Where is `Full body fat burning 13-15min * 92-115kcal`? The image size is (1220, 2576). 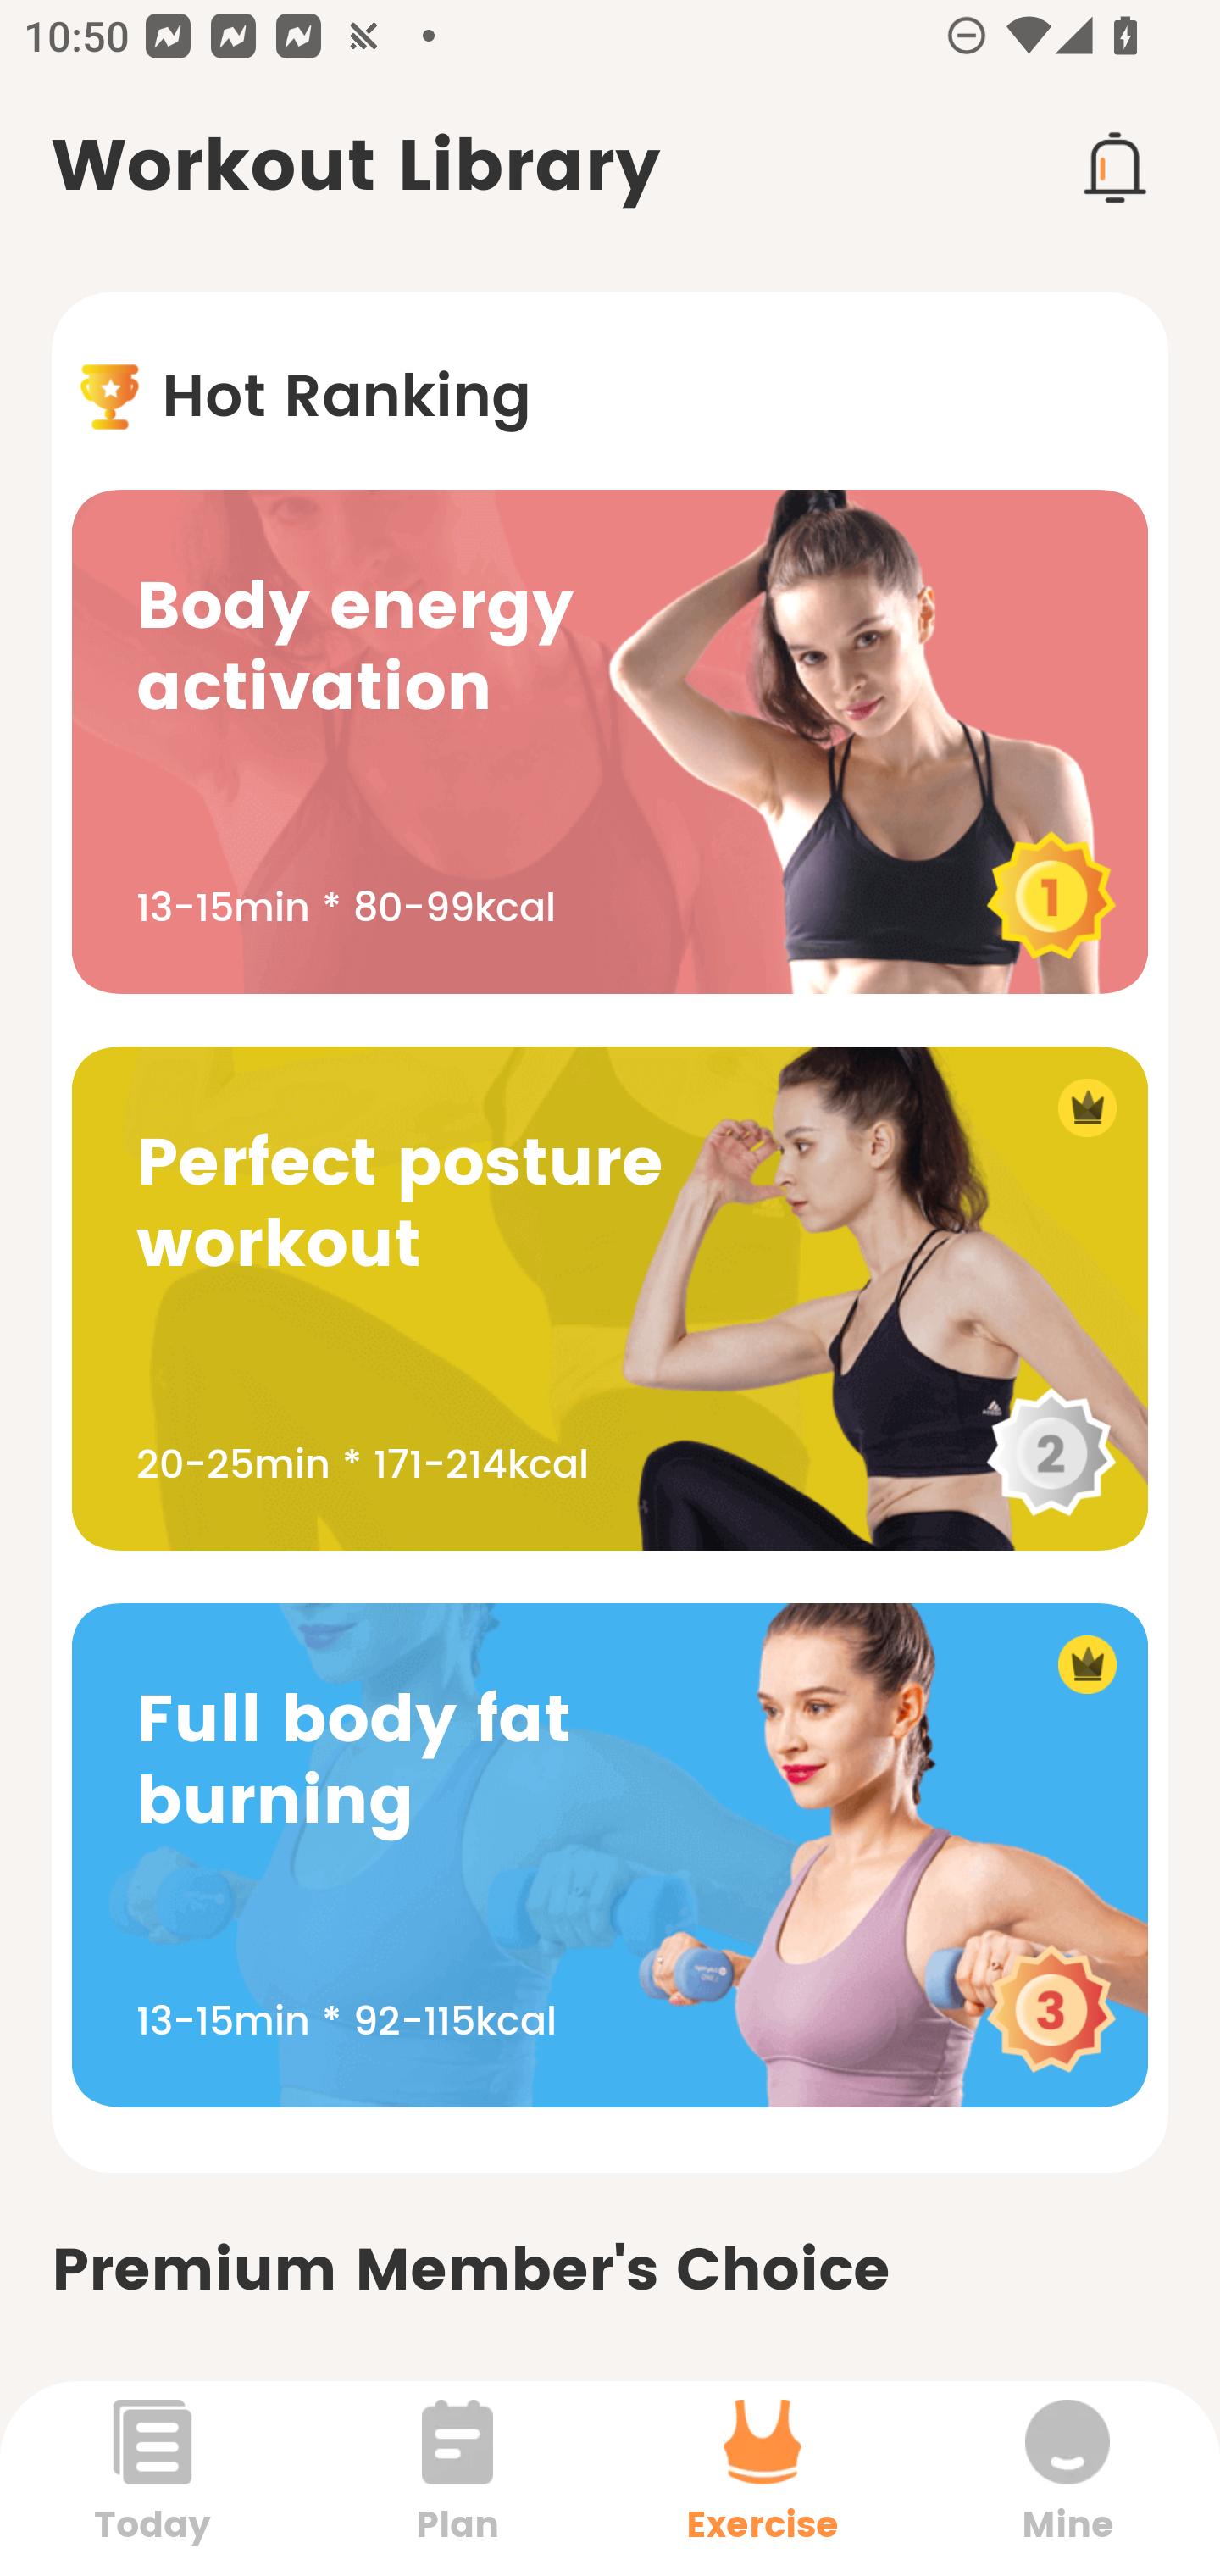
Full body fat burning 13-15min * 92-115kcal is located at coordinates (610, 1854).